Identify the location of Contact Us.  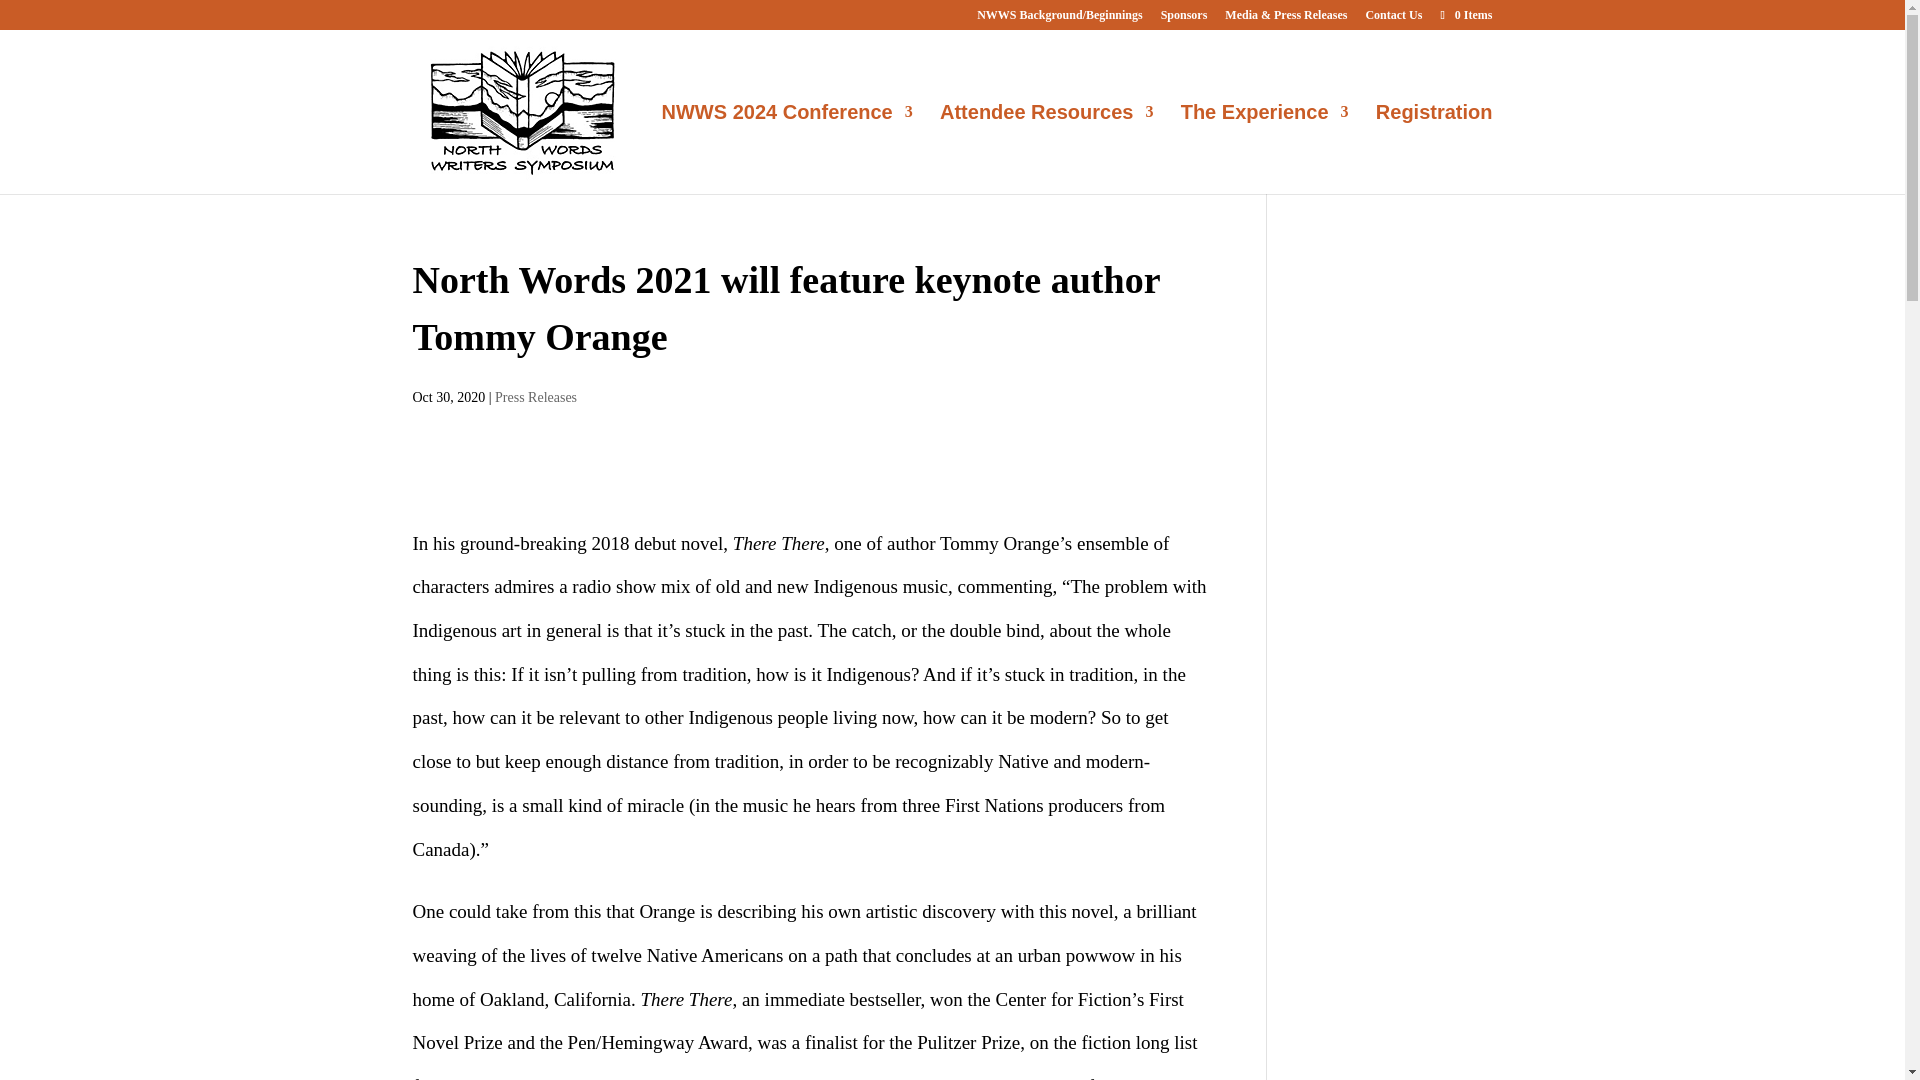
(1394, 19).